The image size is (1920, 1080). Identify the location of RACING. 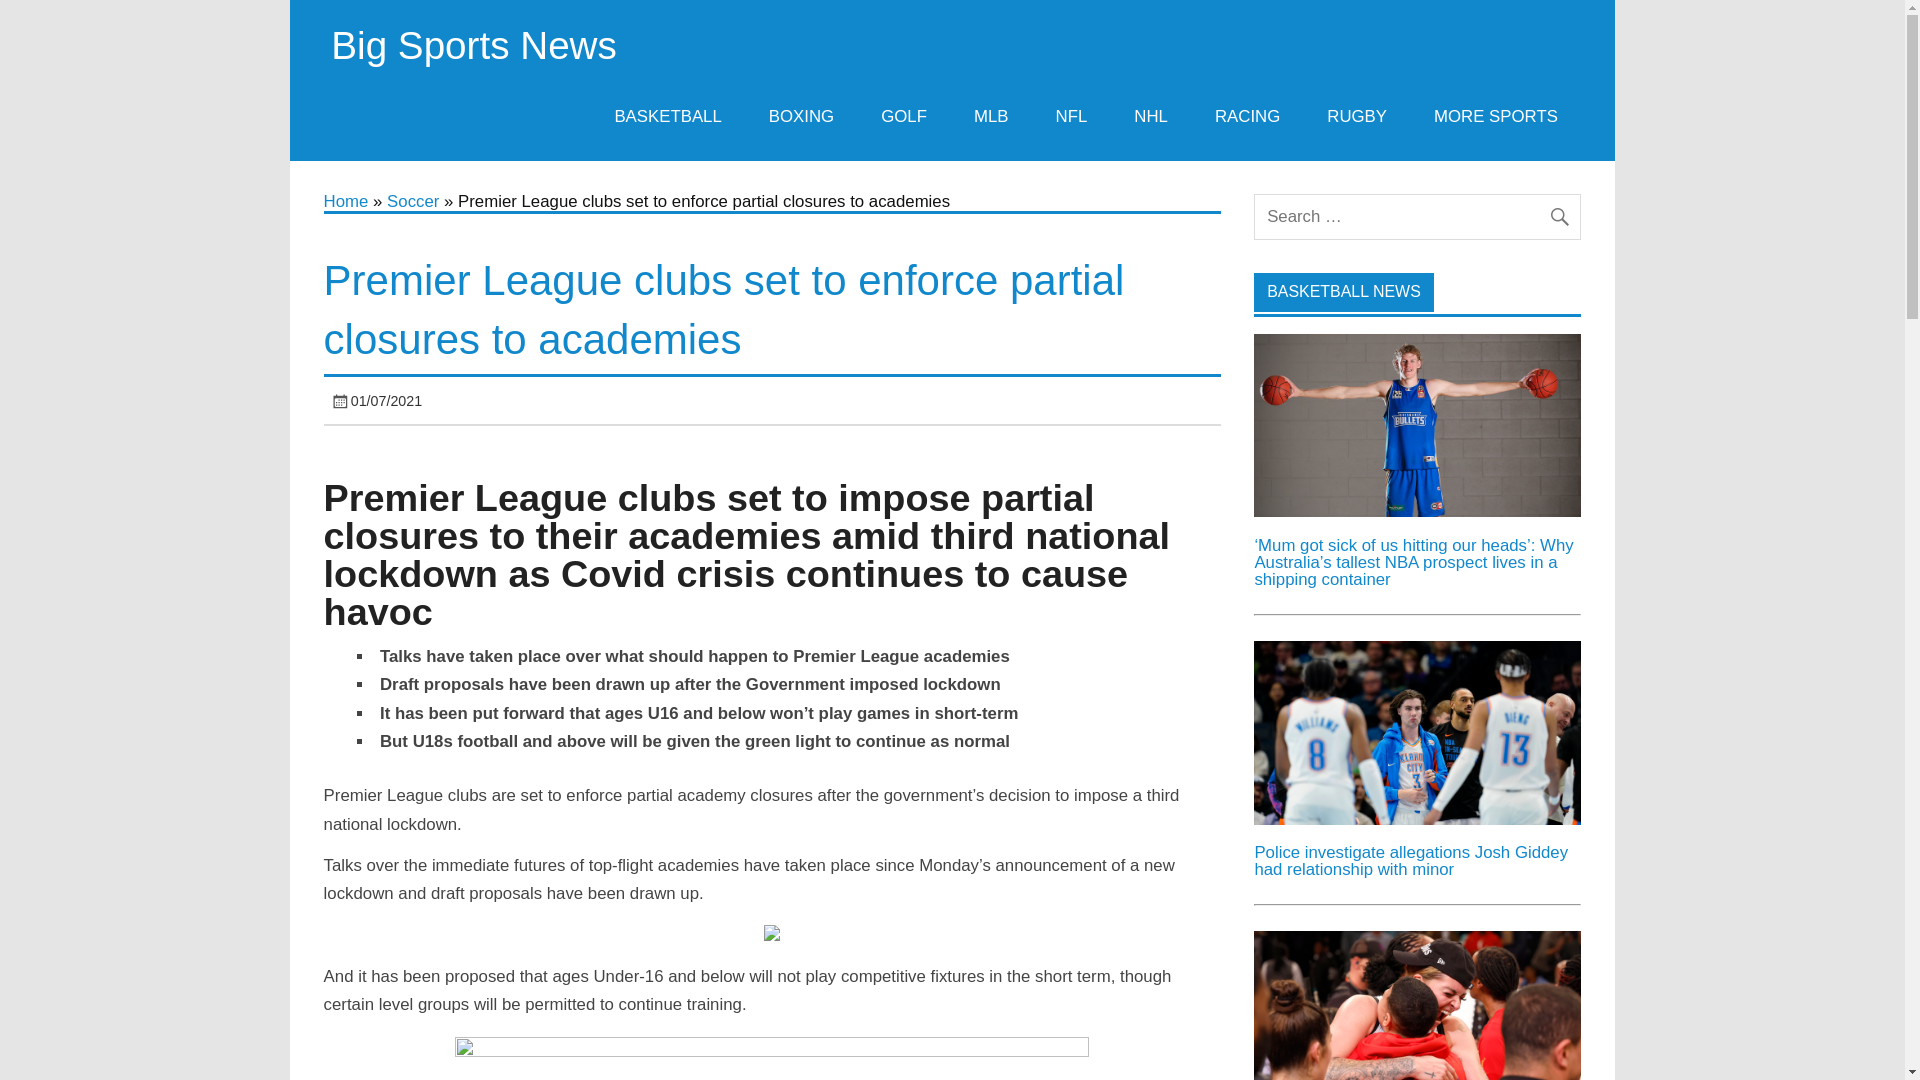
(1246, 116).